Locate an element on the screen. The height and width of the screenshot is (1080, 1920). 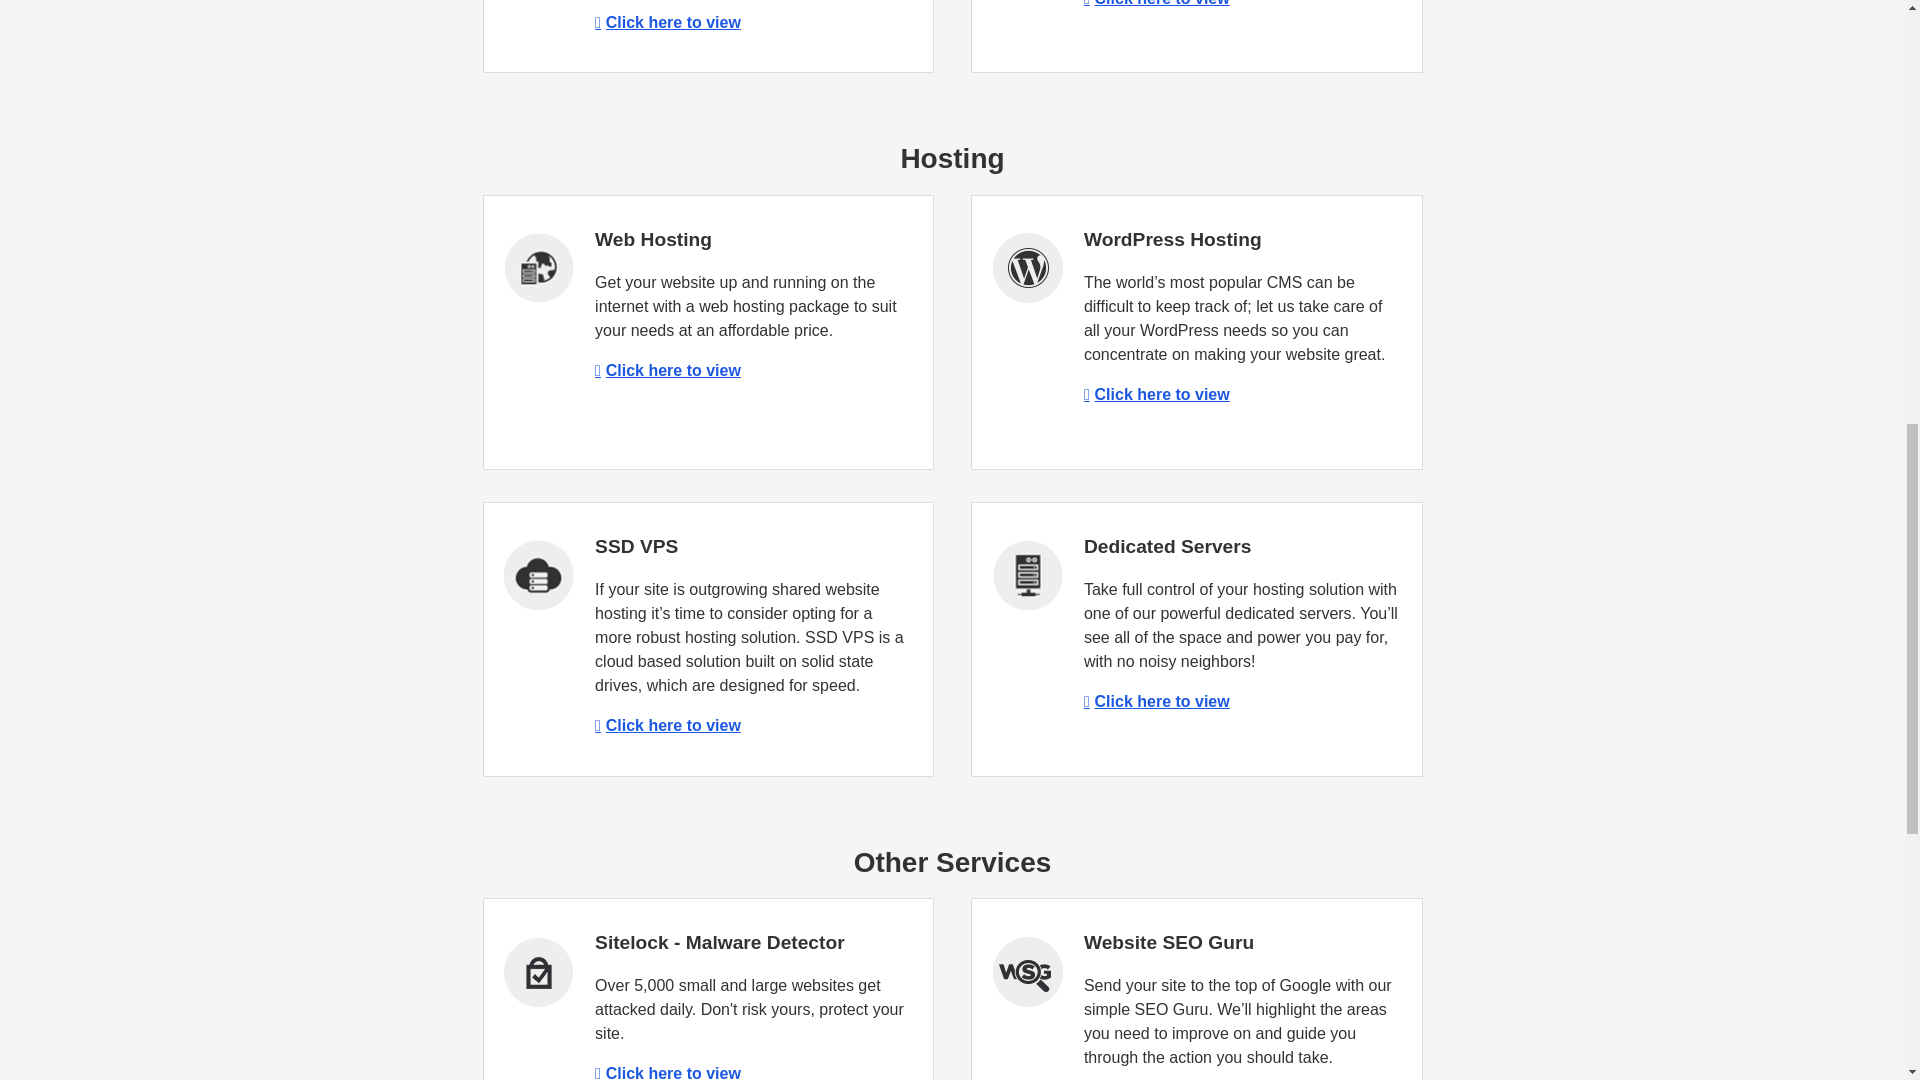
Click here to view is located at coordinates (668, 370).